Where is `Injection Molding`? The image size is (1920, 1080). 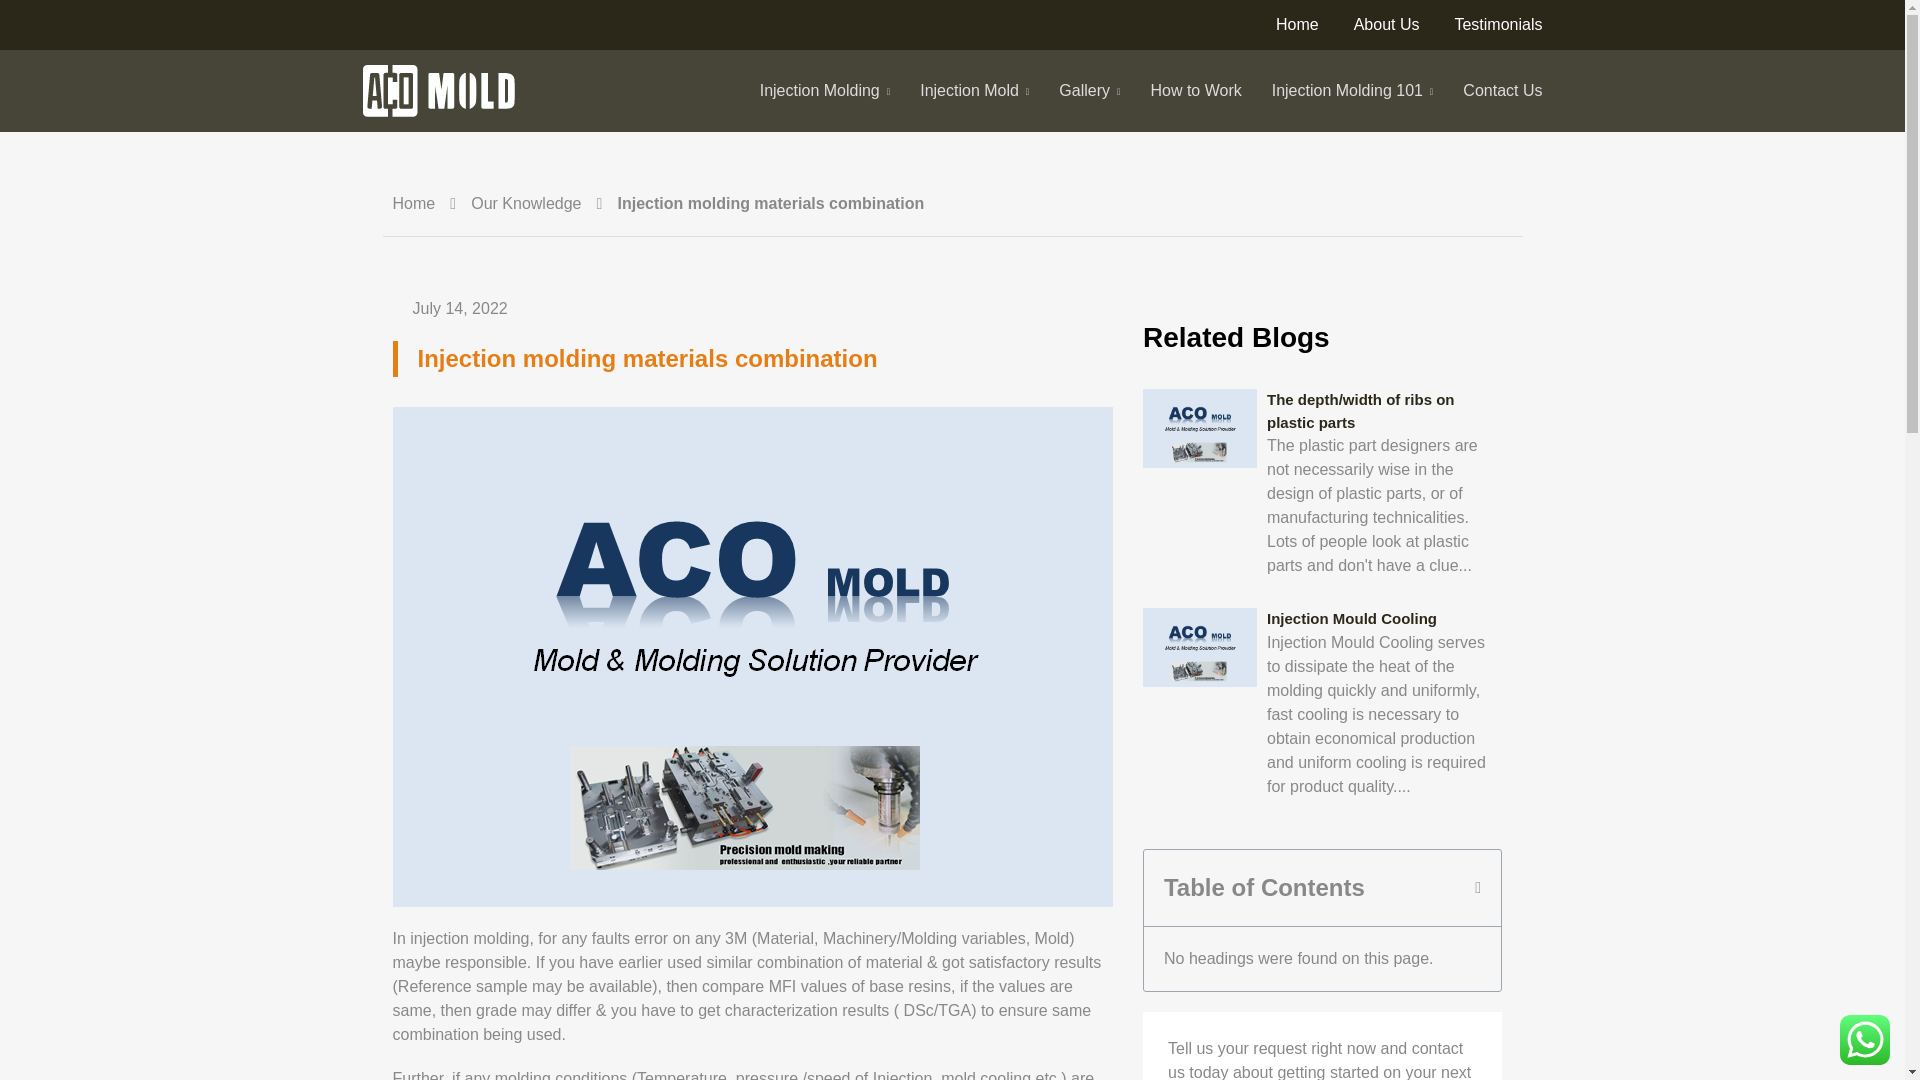
Injection Molding is located at coordinates (825, 91).